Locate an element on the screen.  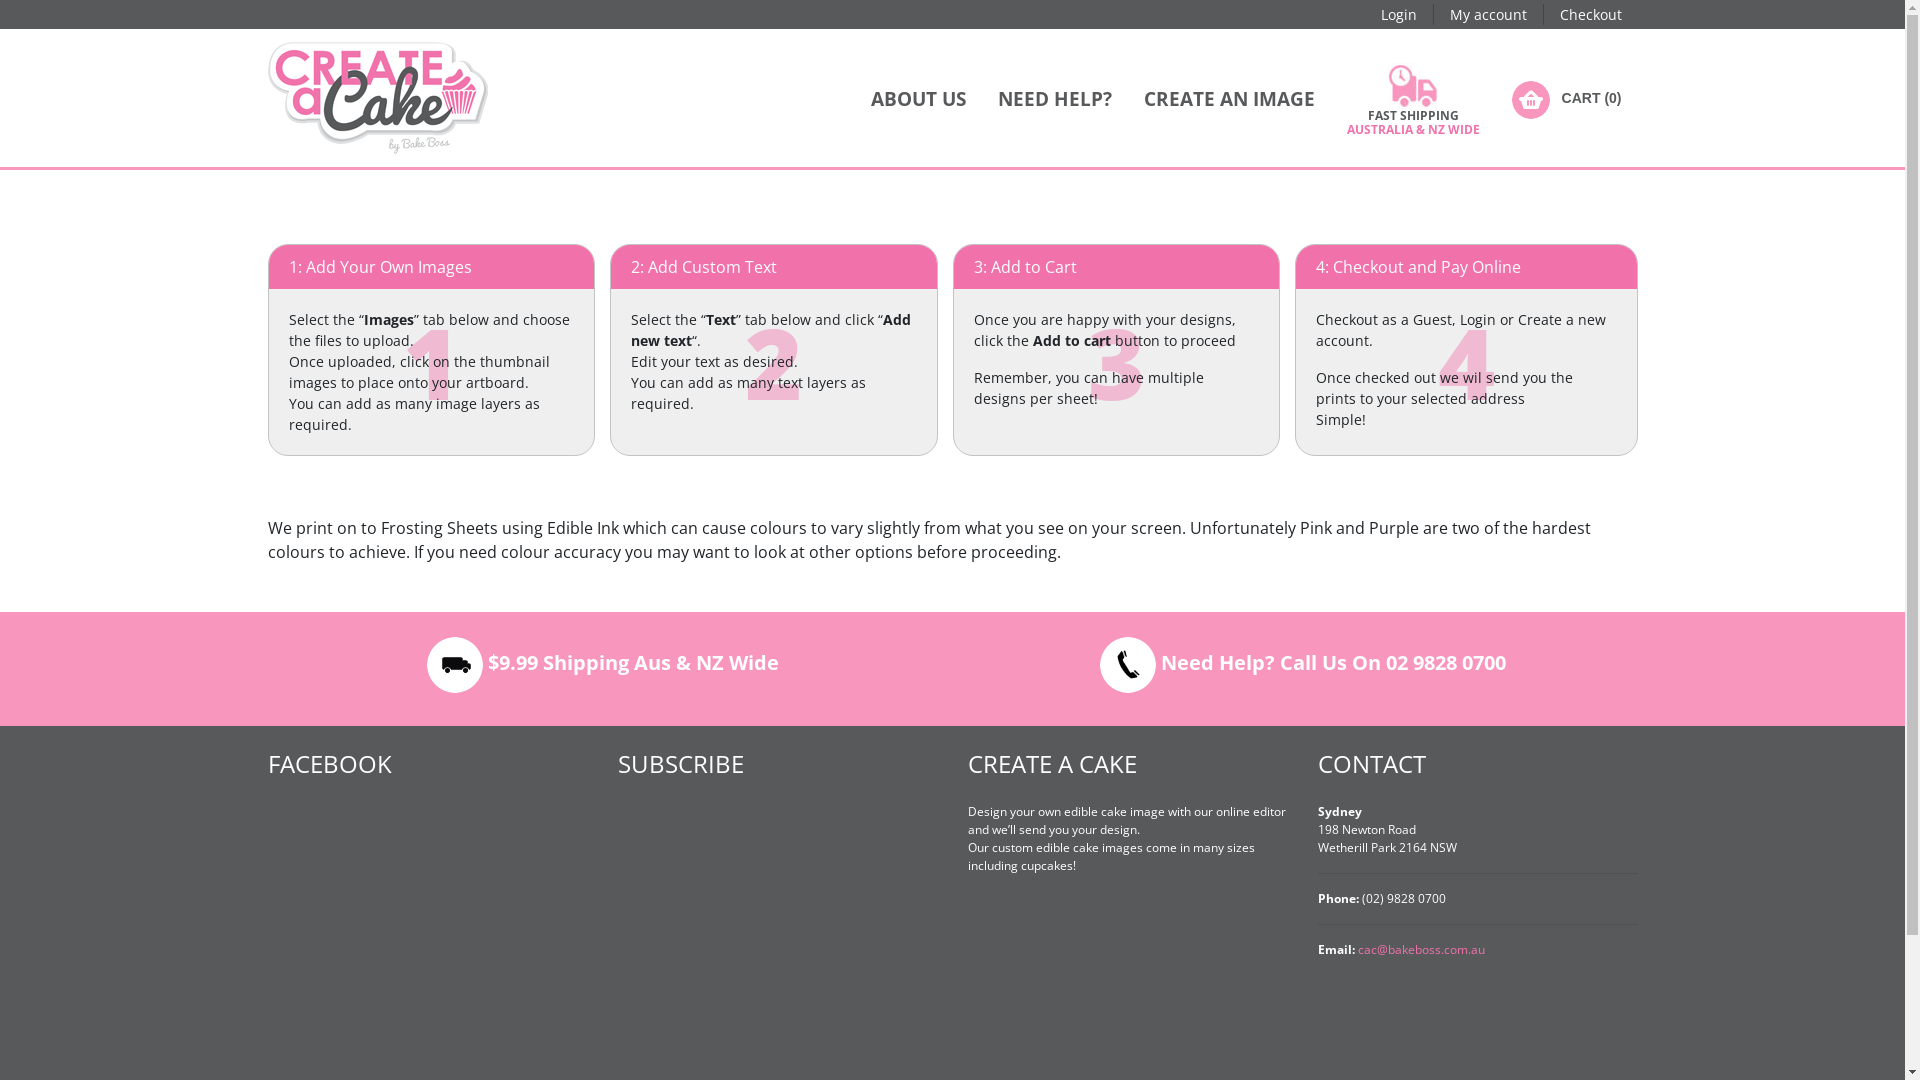
FAST SHIPPING
AUSTRALIA & NZ WIDE is located at coordinates (1414, 98).